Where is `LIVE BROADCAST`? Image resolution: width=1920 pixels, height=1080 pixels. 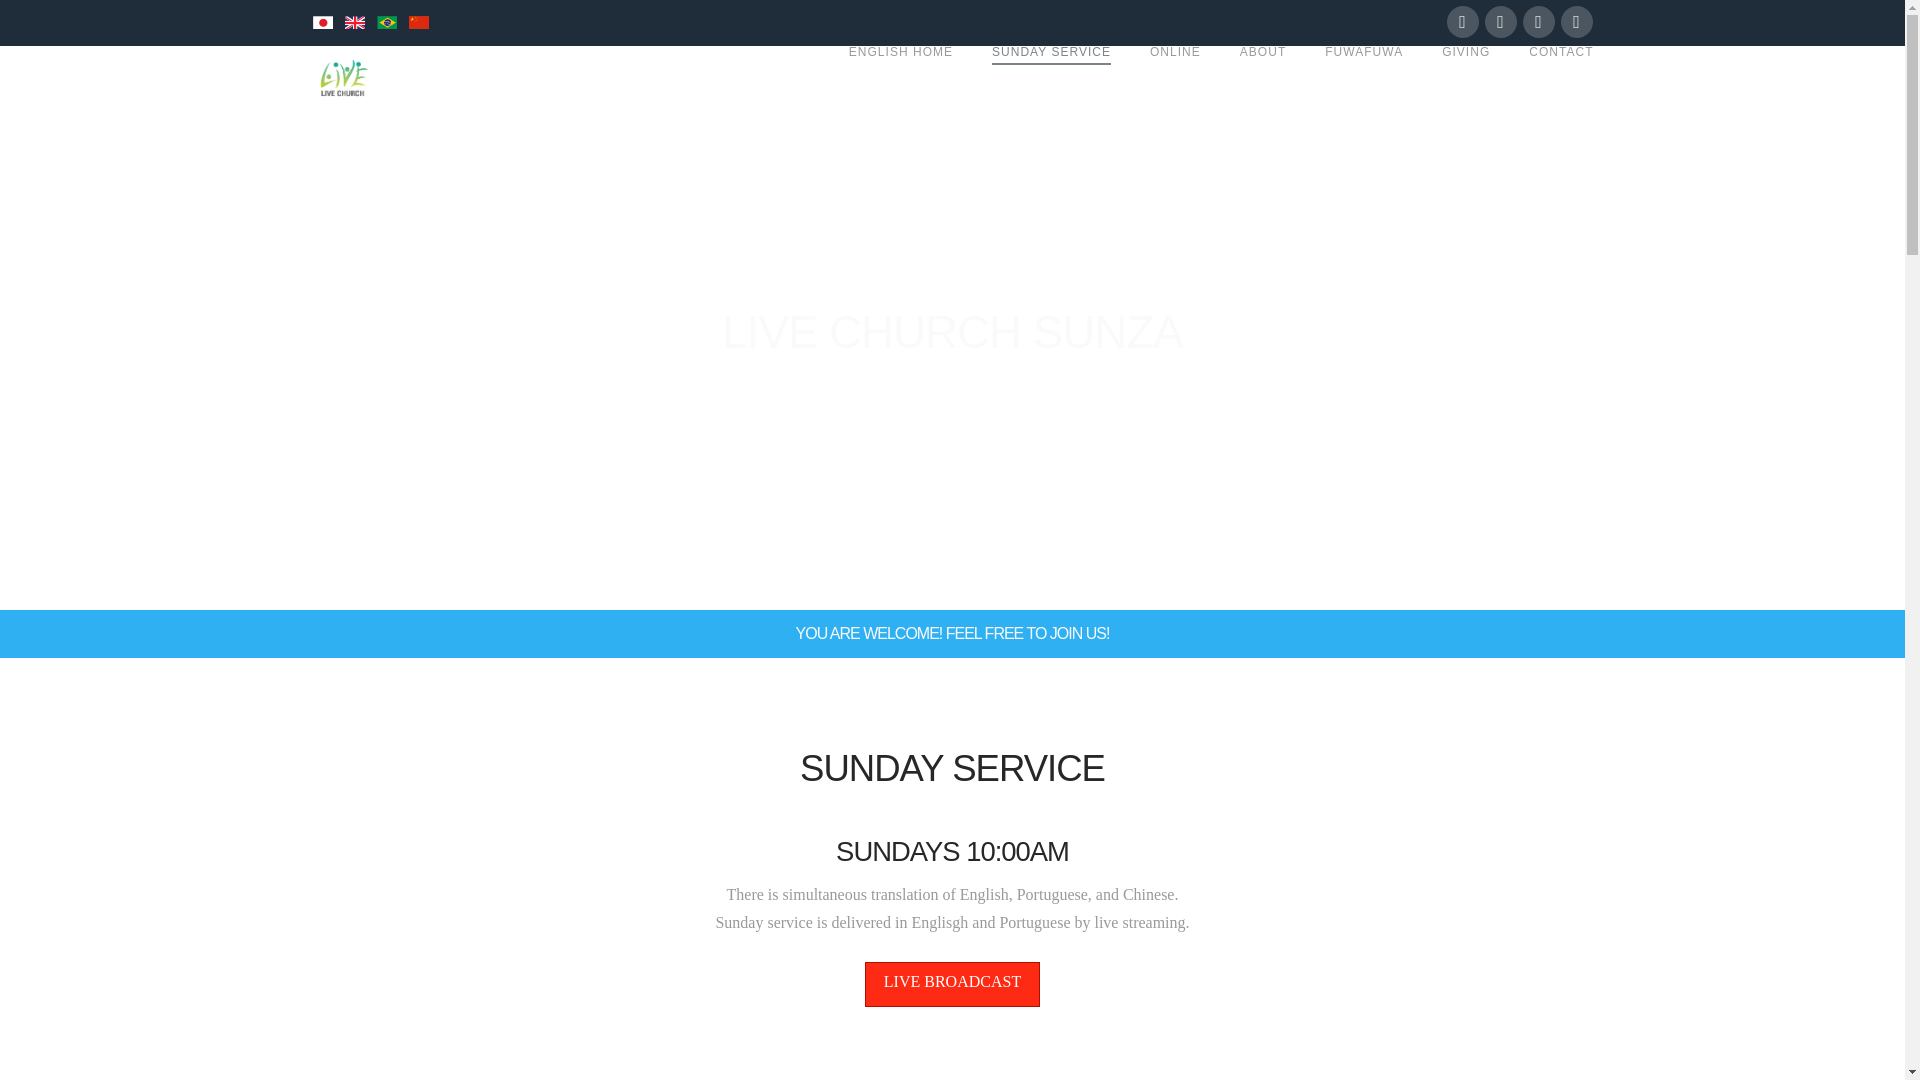 LIVE BROADCAST is located at coordinates (952, 984).